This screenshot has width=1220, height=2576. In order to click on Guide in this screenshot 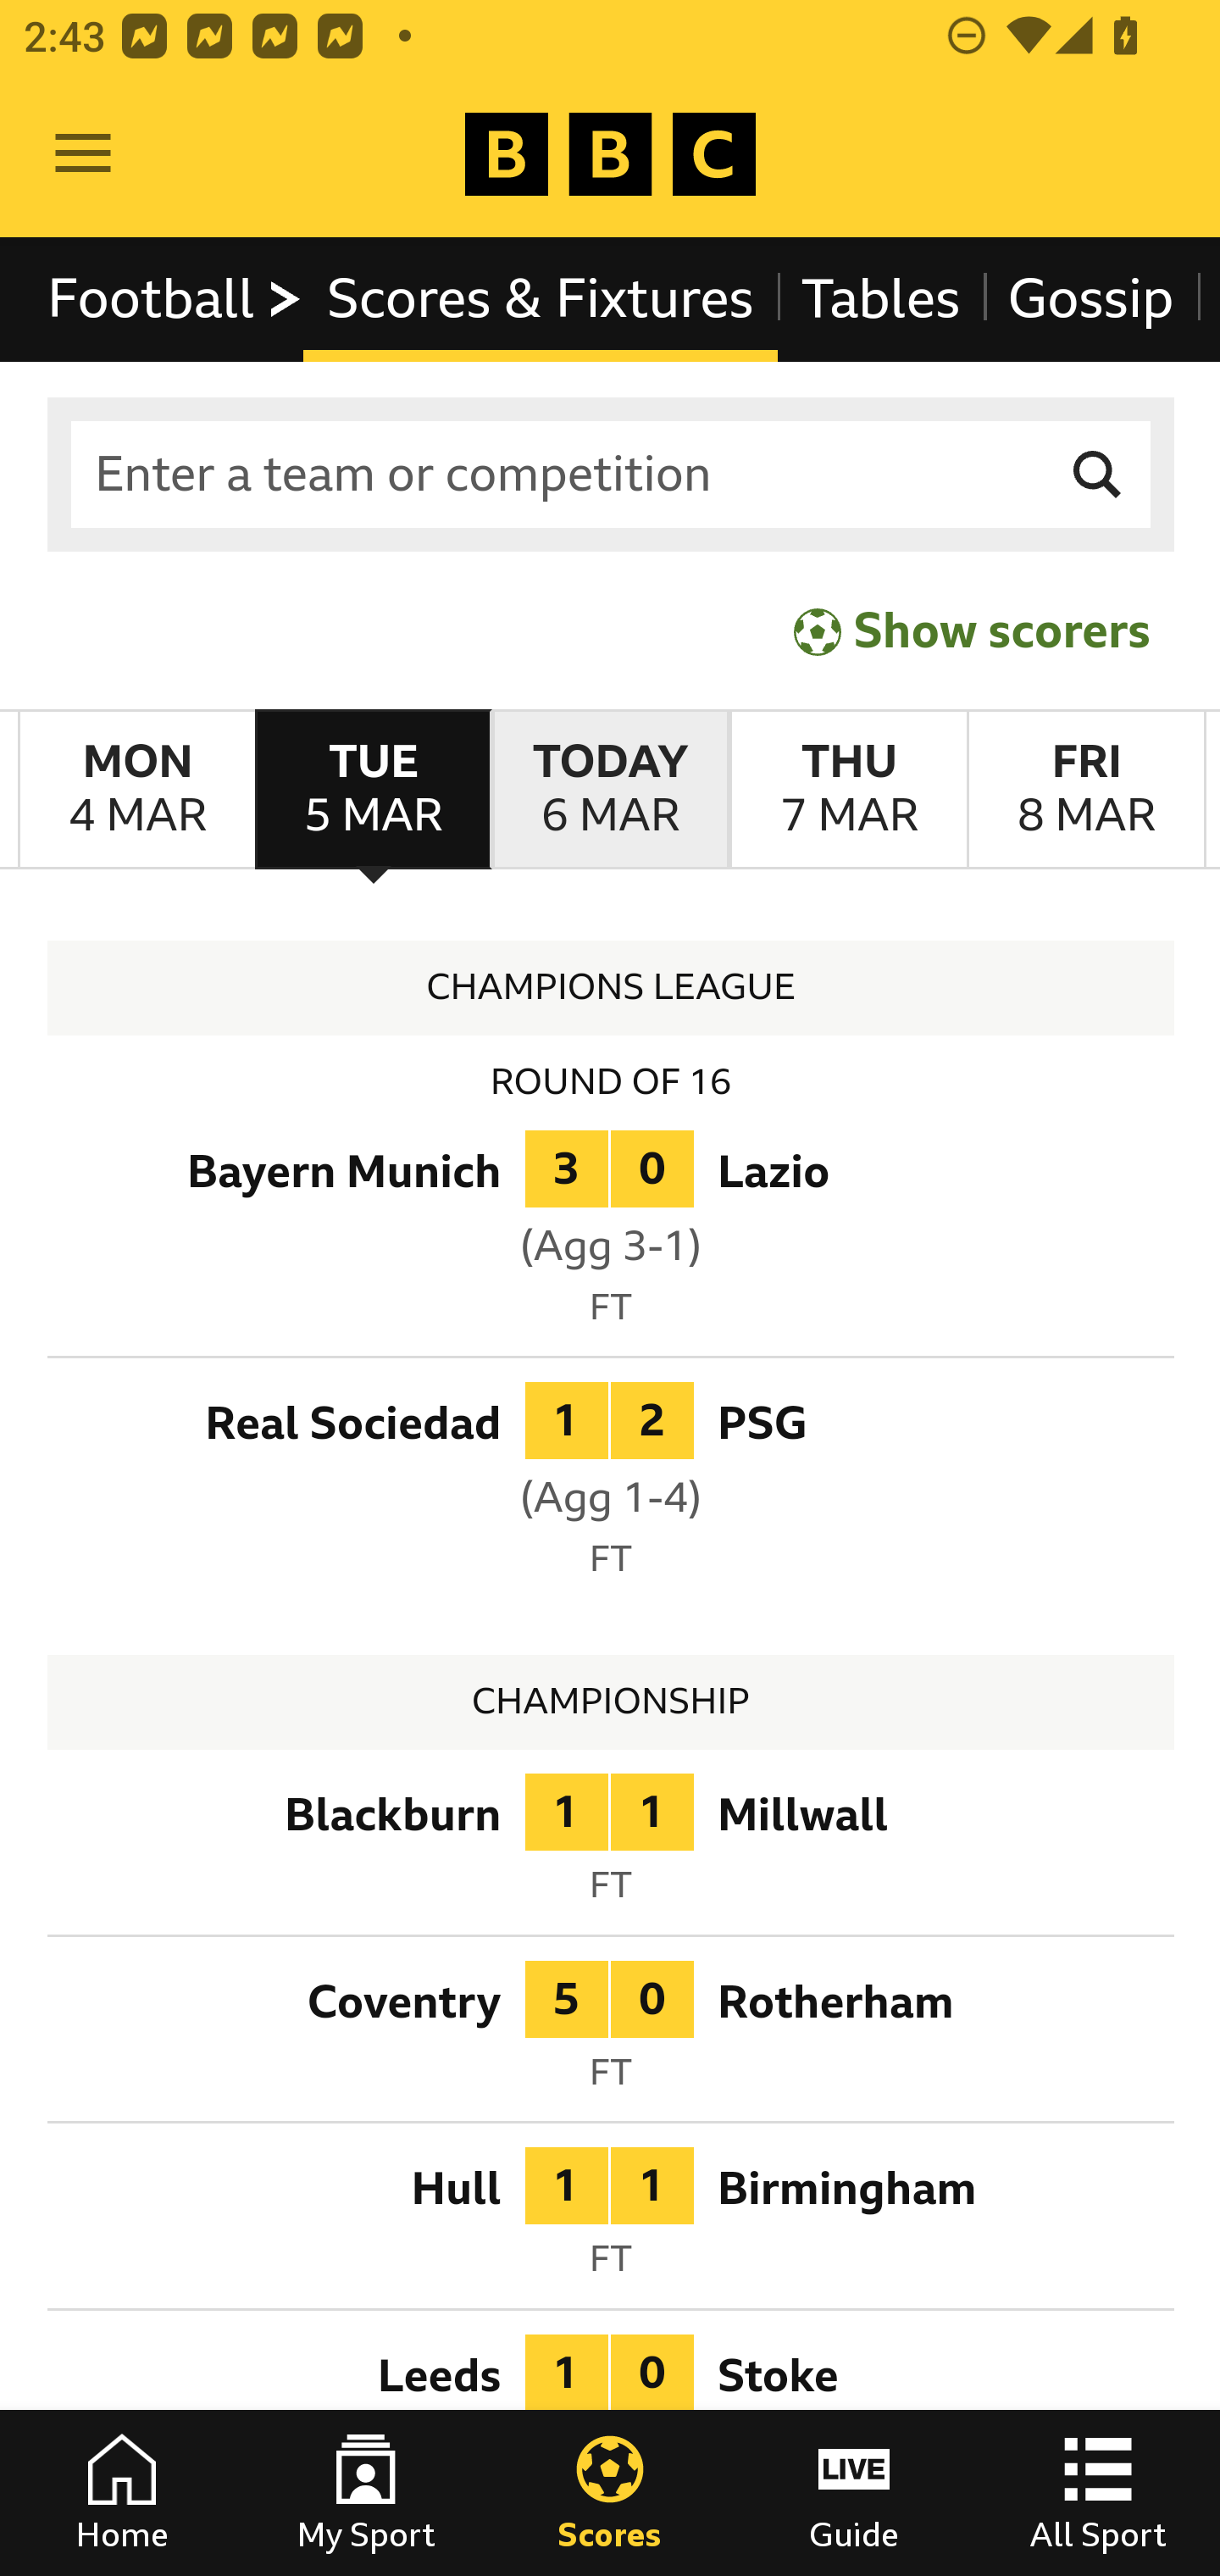, I will do `click(854, 2493)`.